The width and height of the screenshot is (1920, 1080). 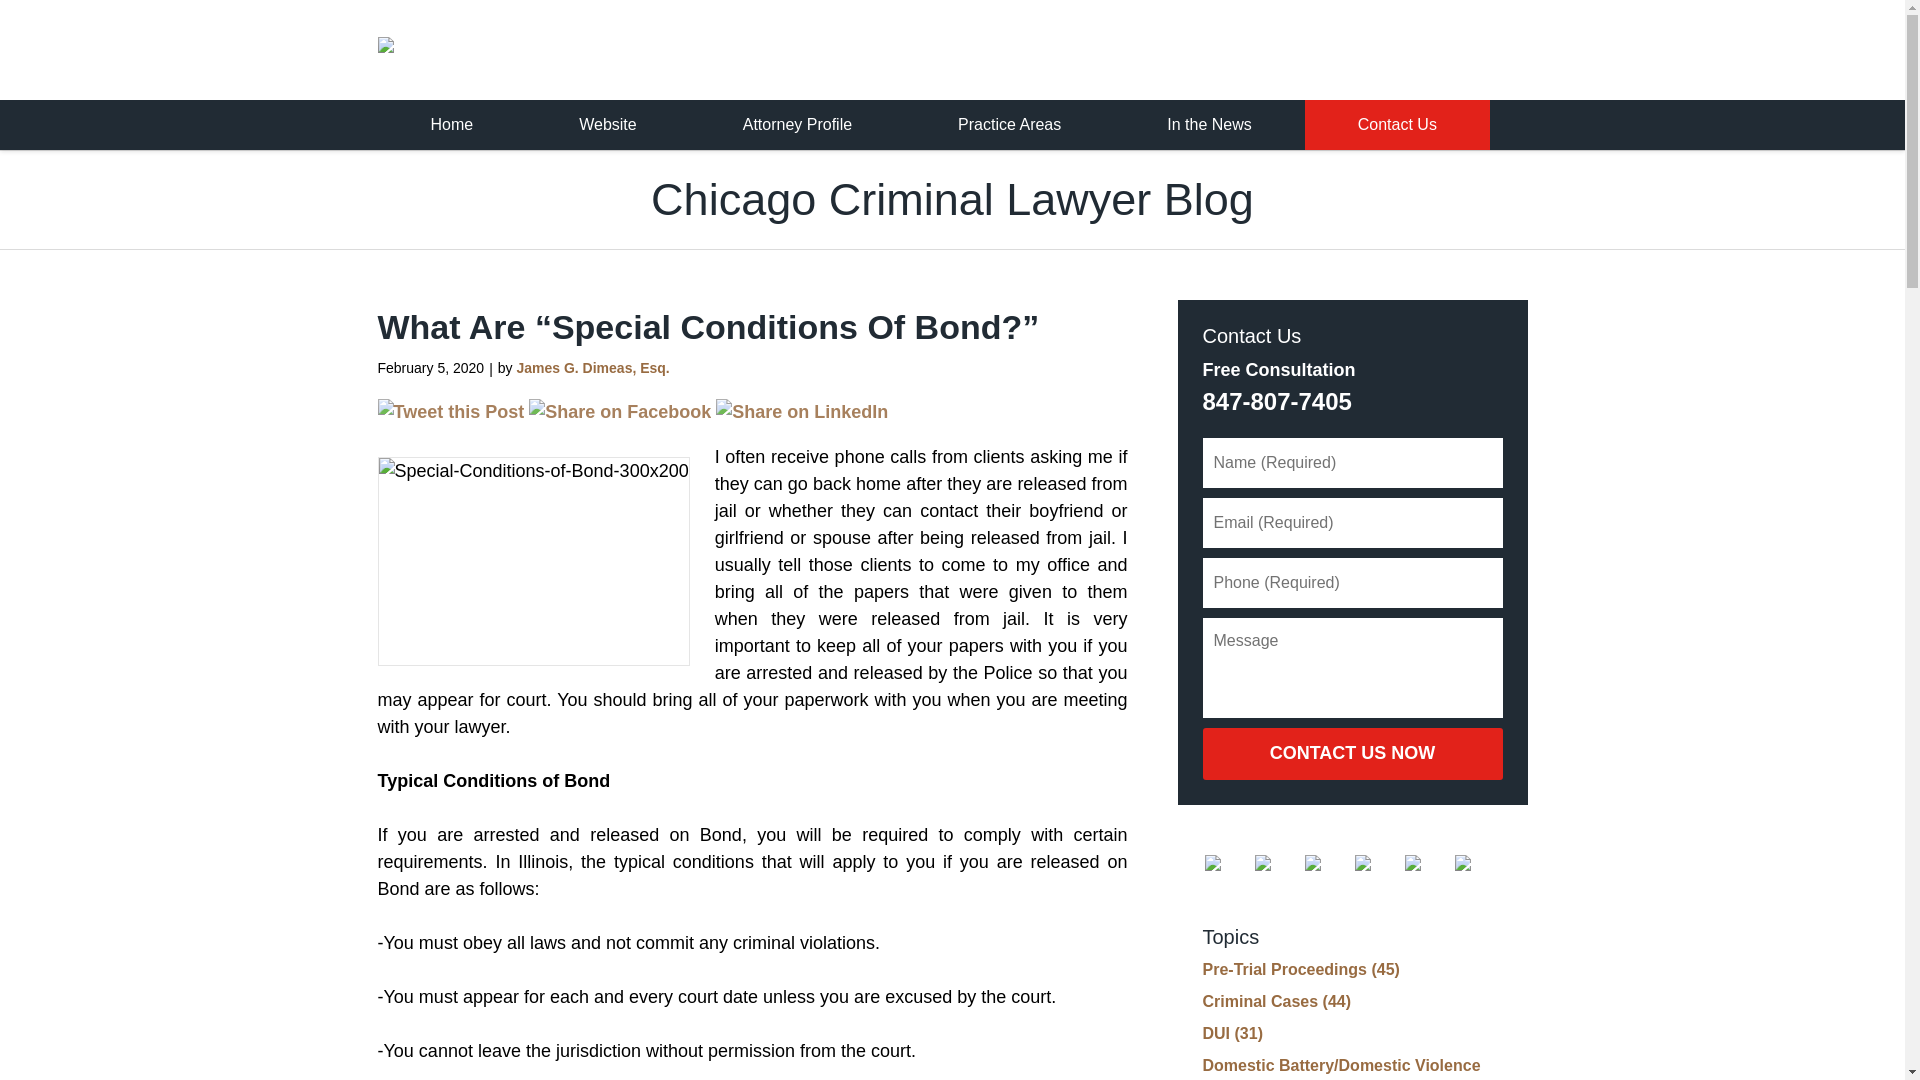 I want to click on Please enter a valid phone number., so click(x=1351, y=583).